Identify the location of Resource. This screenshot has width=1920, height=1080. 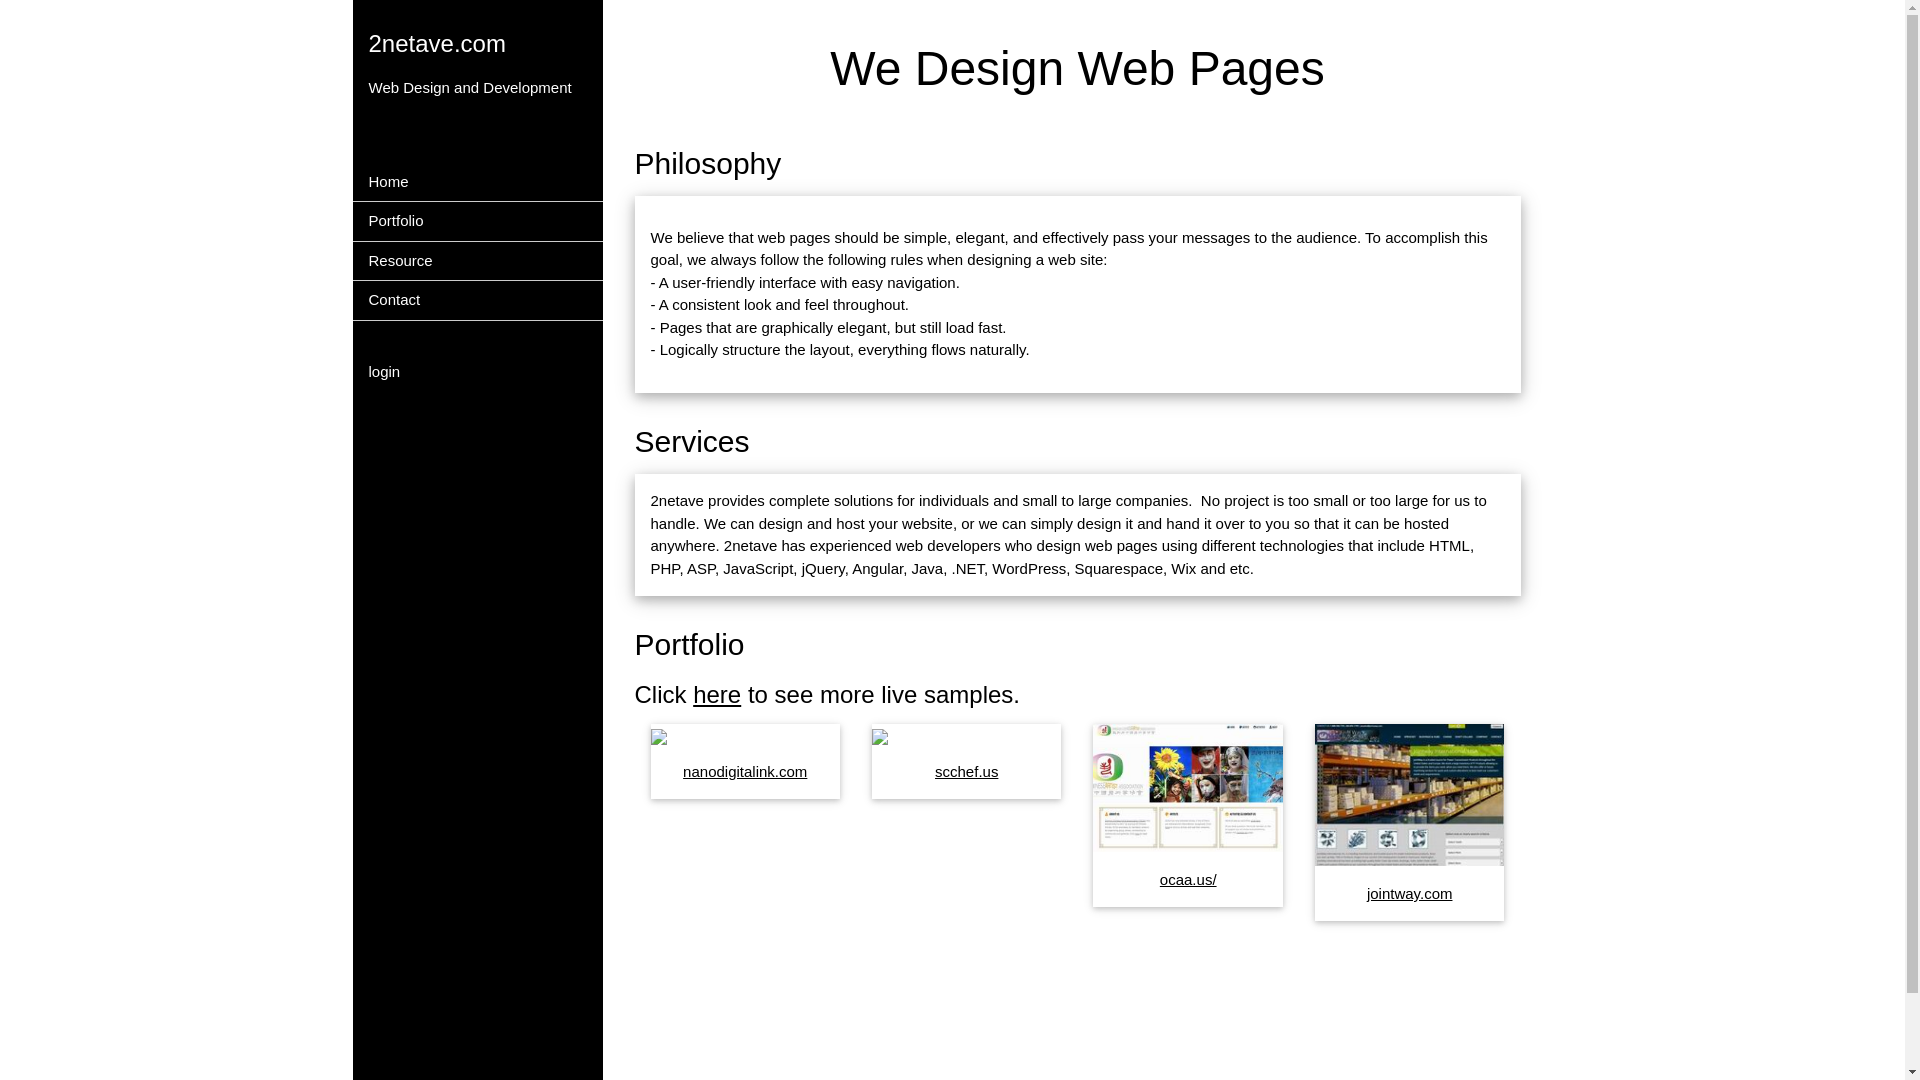
(477, 262).